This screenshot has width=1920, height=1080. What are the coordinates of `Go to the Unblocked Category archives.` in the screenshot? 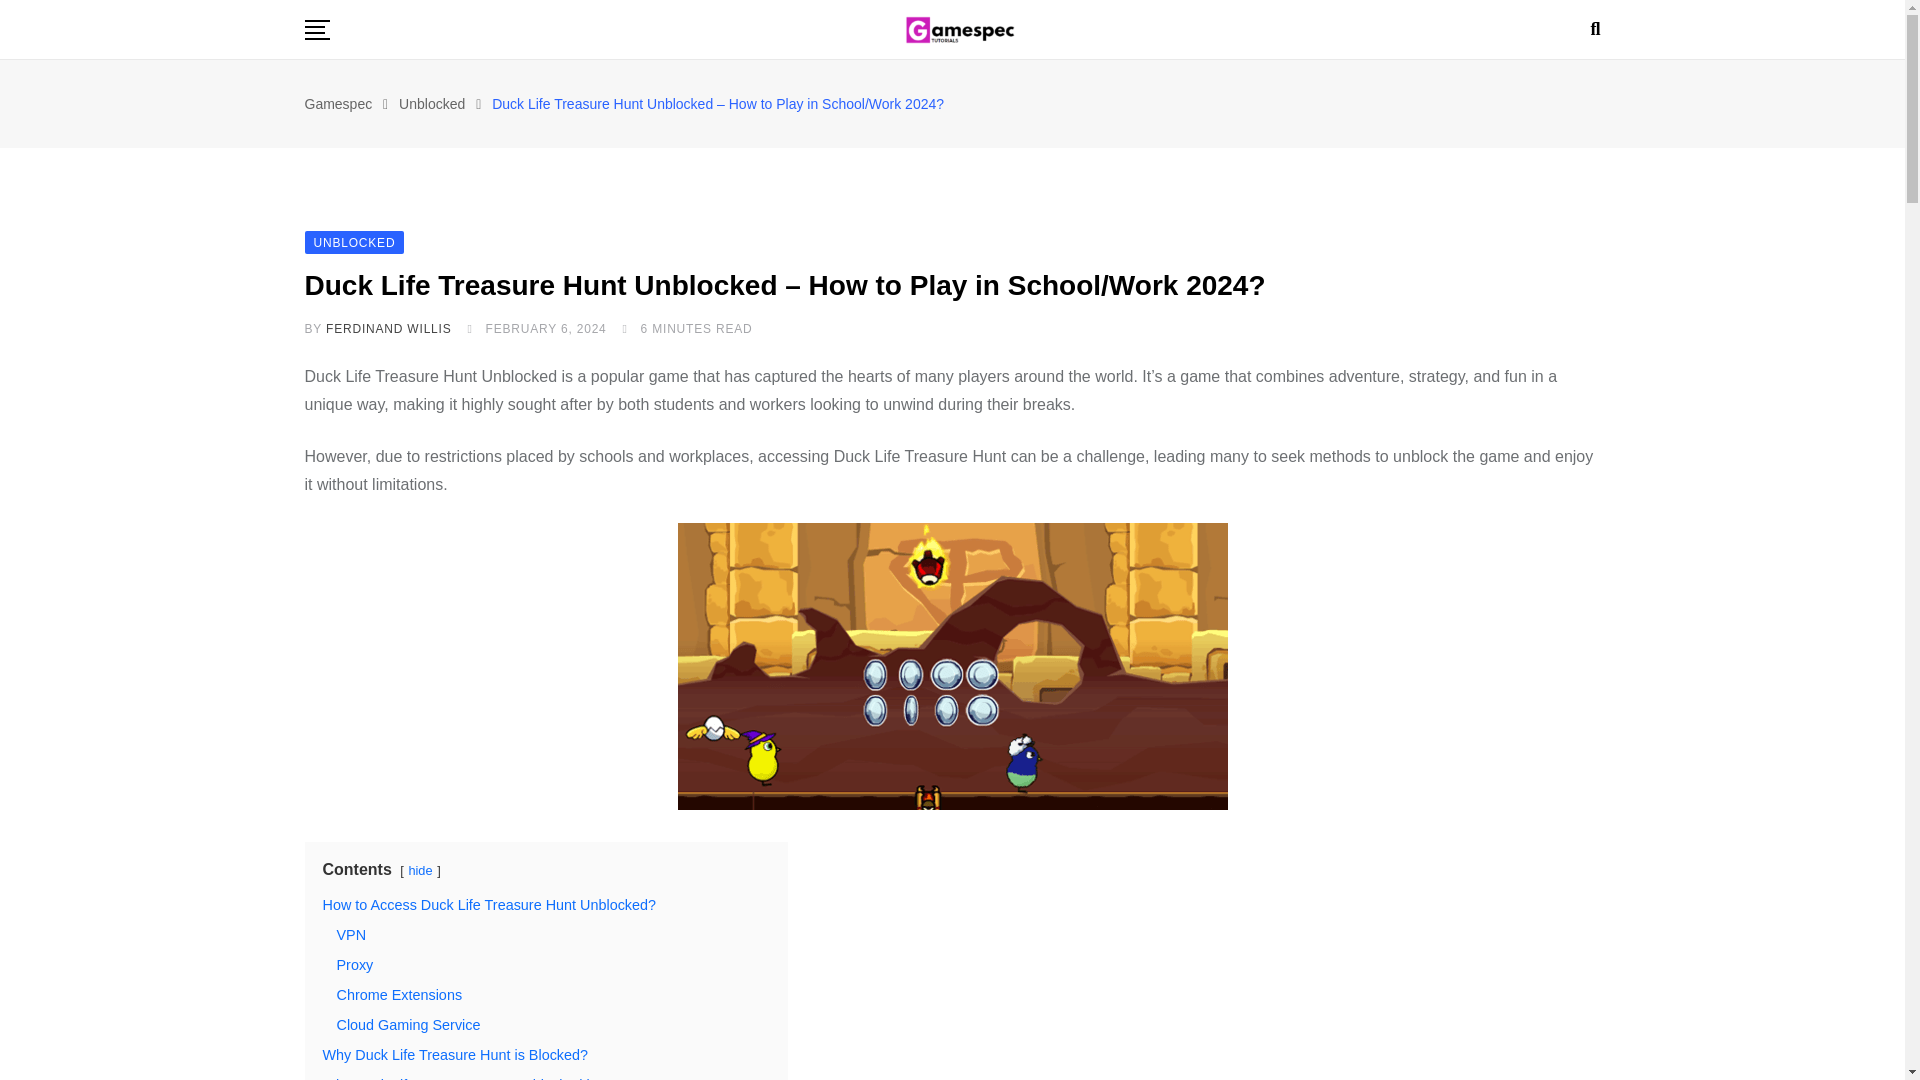 It's located at (432, 104).